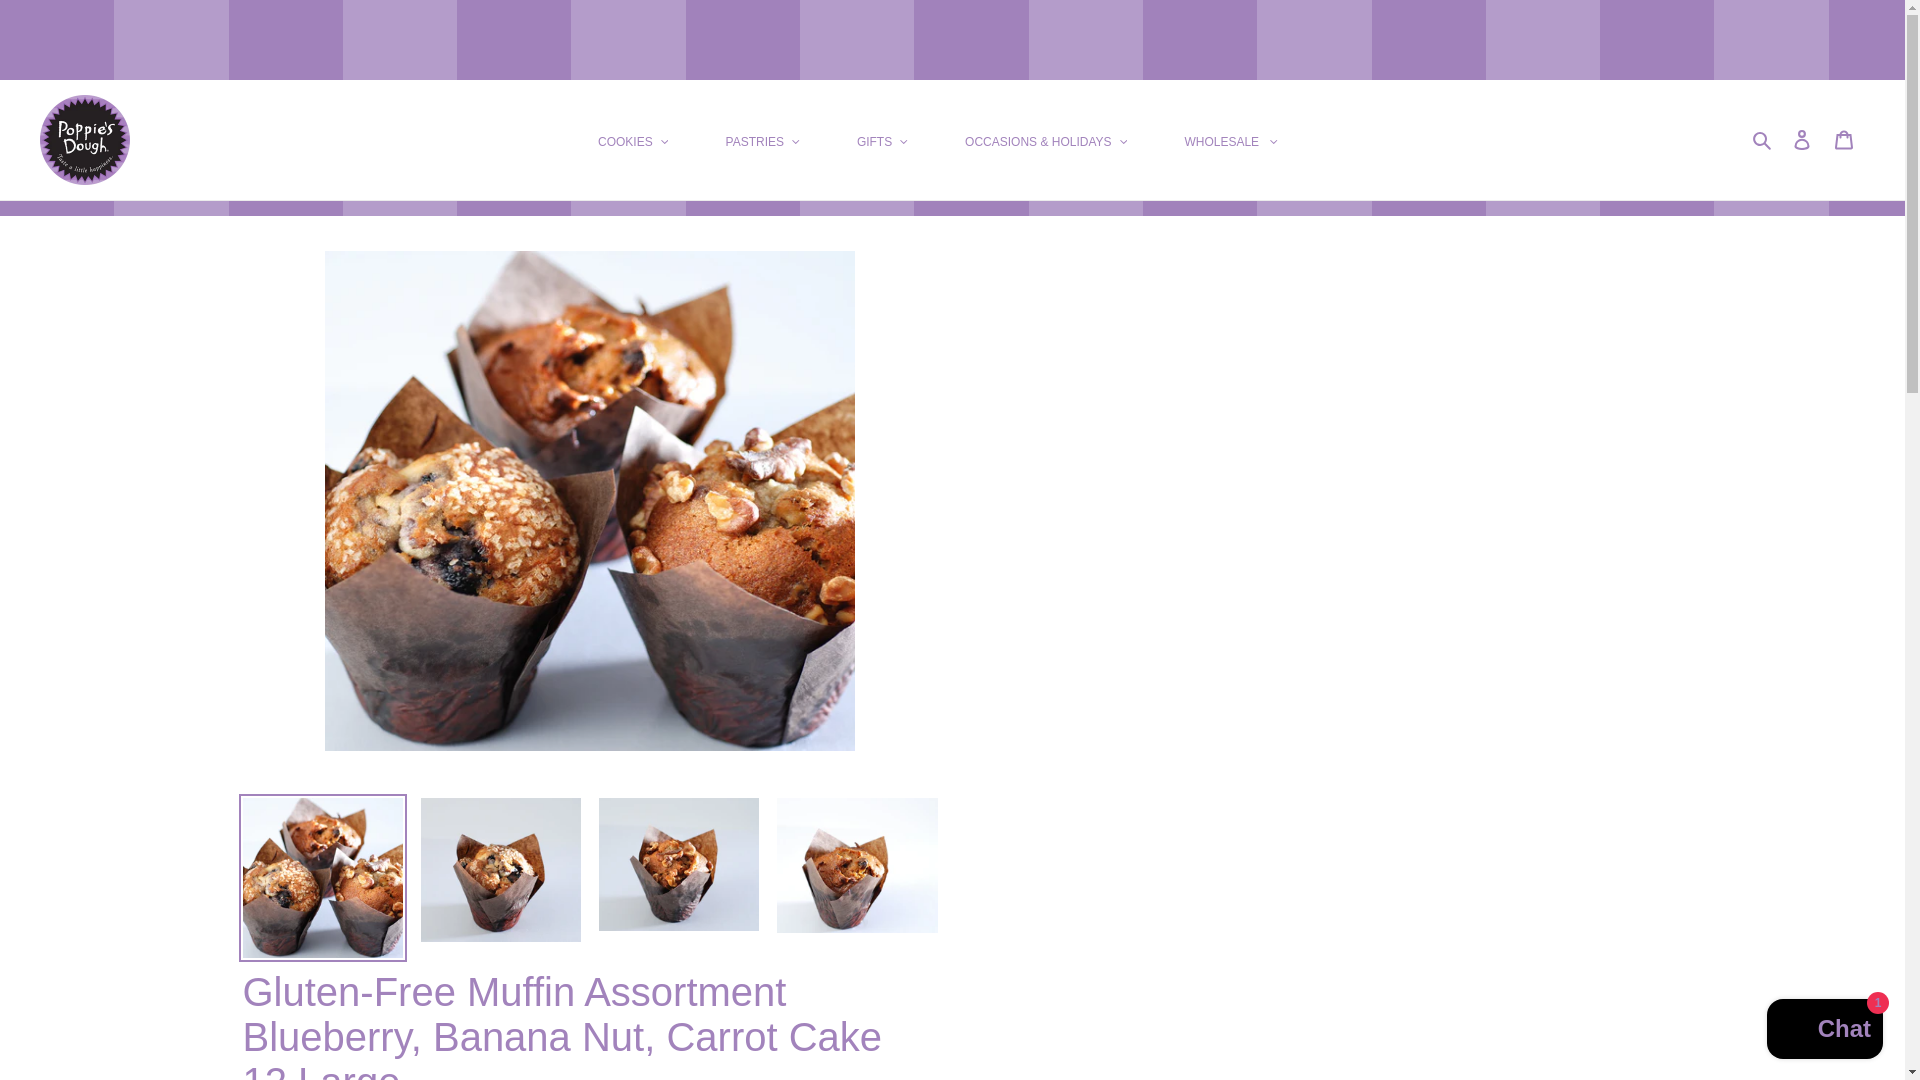  What do you see at coordinates (763, 140) in the screenshot?
I see `PASTRIES` at bounding box center [763, 140].